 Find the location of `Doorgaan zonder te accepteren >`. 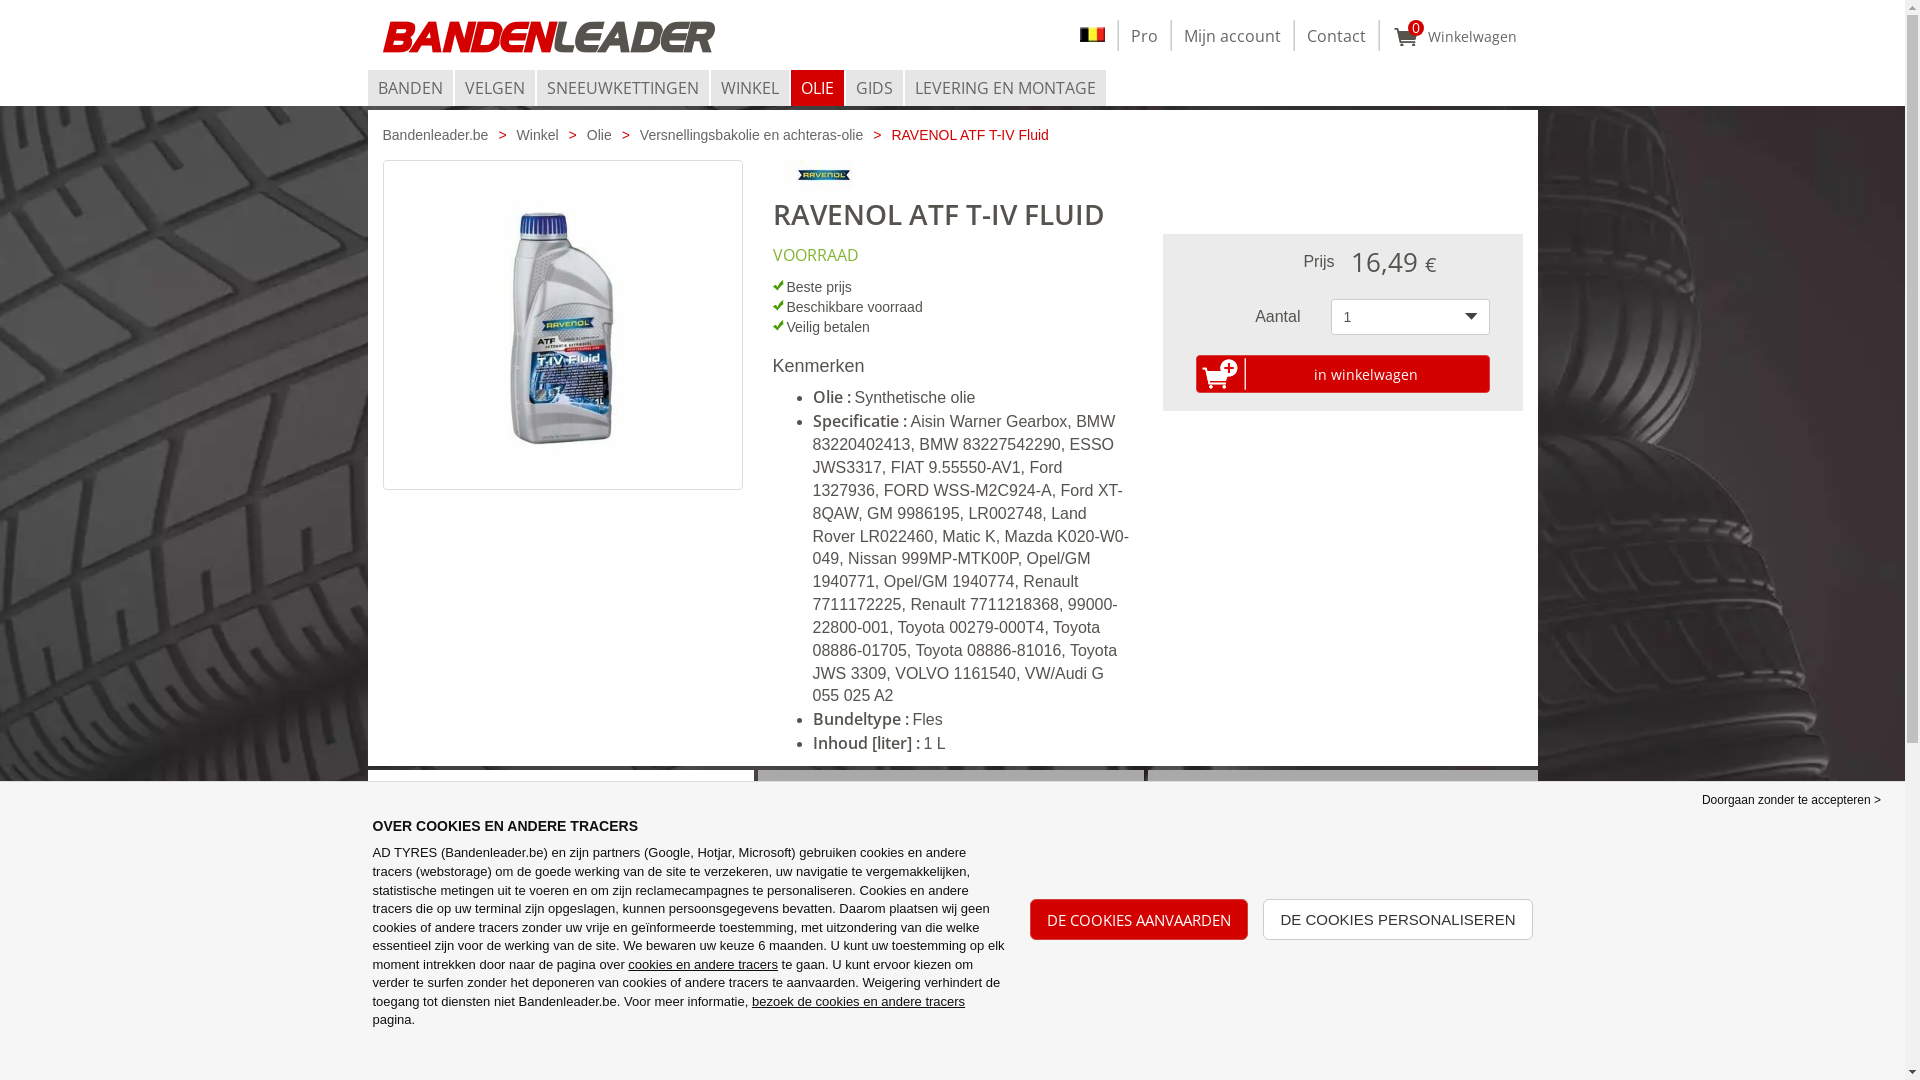

Doorgaan zonder te accepteren > is located at coordinates (1792, 800).